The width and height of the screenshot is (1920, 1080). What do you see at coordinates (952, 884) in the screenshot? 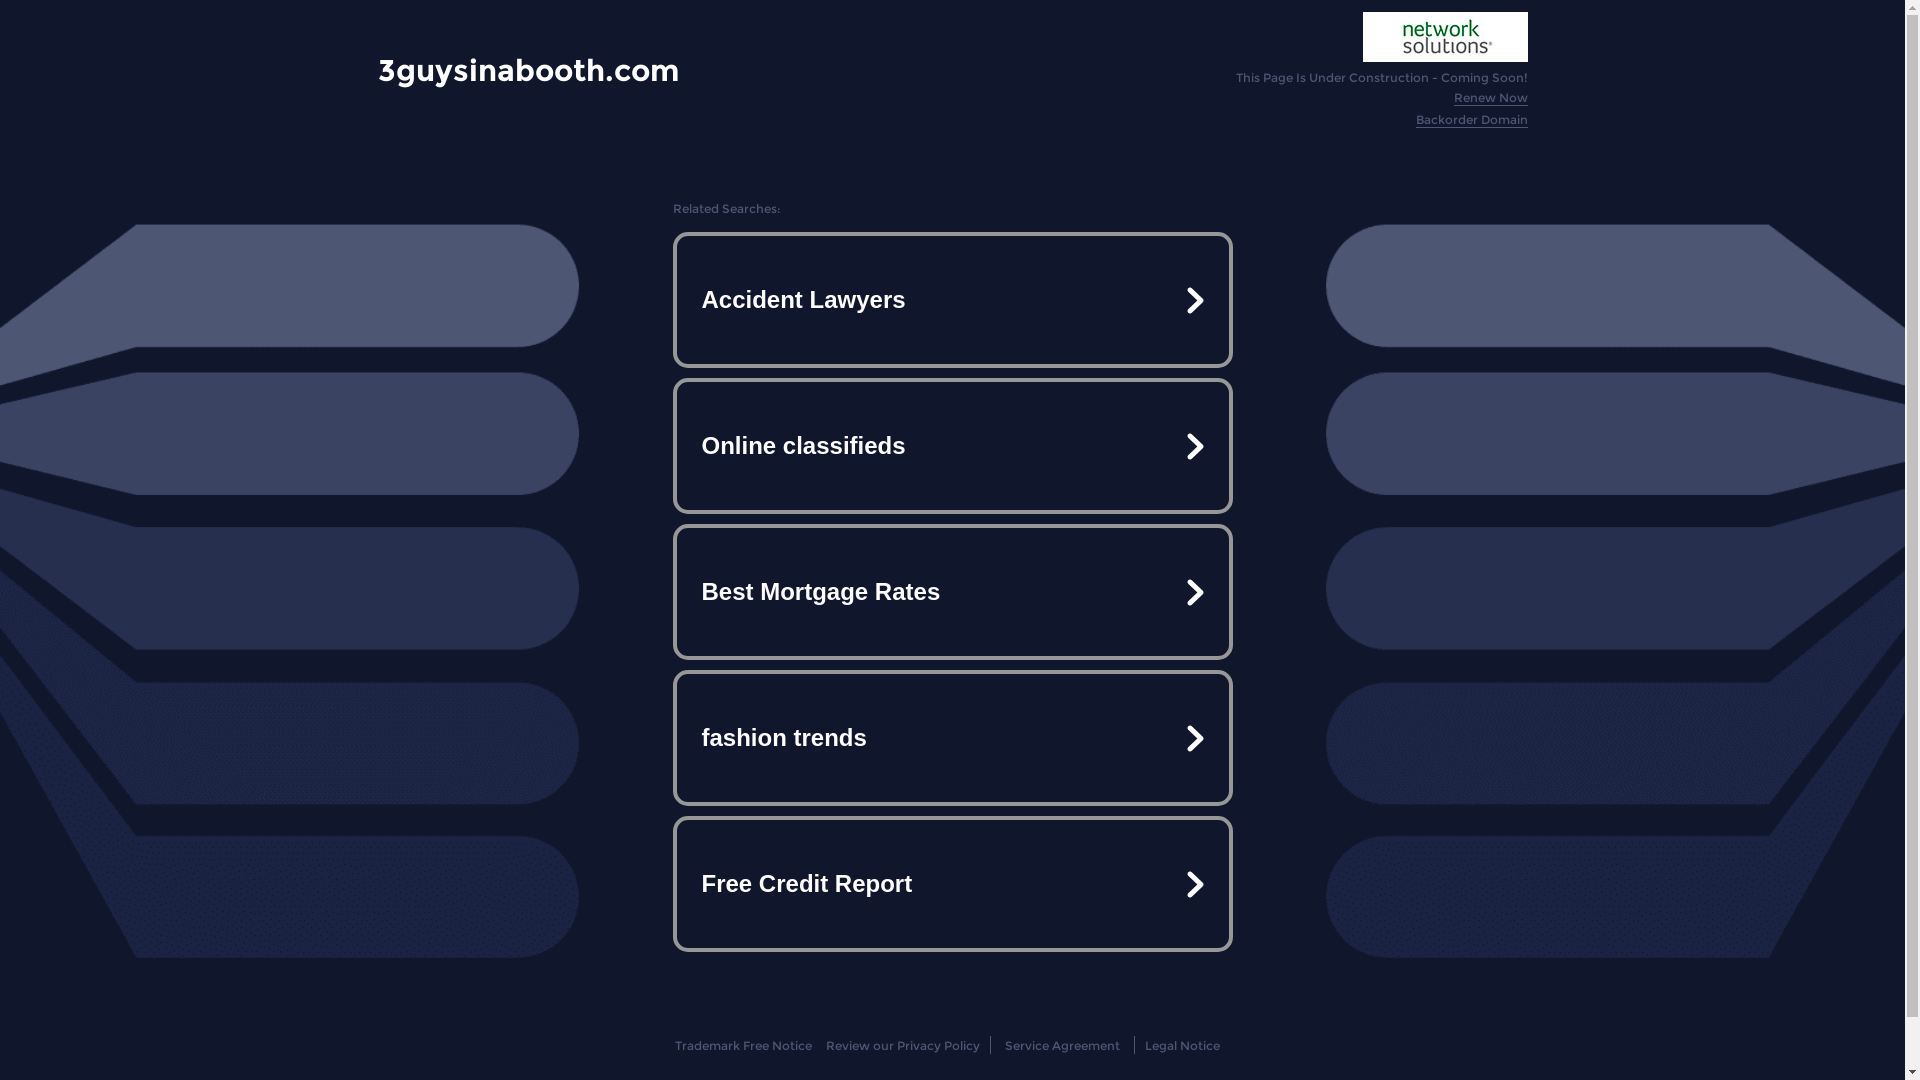
I see `Free Credit Report` at bounding box center [952, 884].